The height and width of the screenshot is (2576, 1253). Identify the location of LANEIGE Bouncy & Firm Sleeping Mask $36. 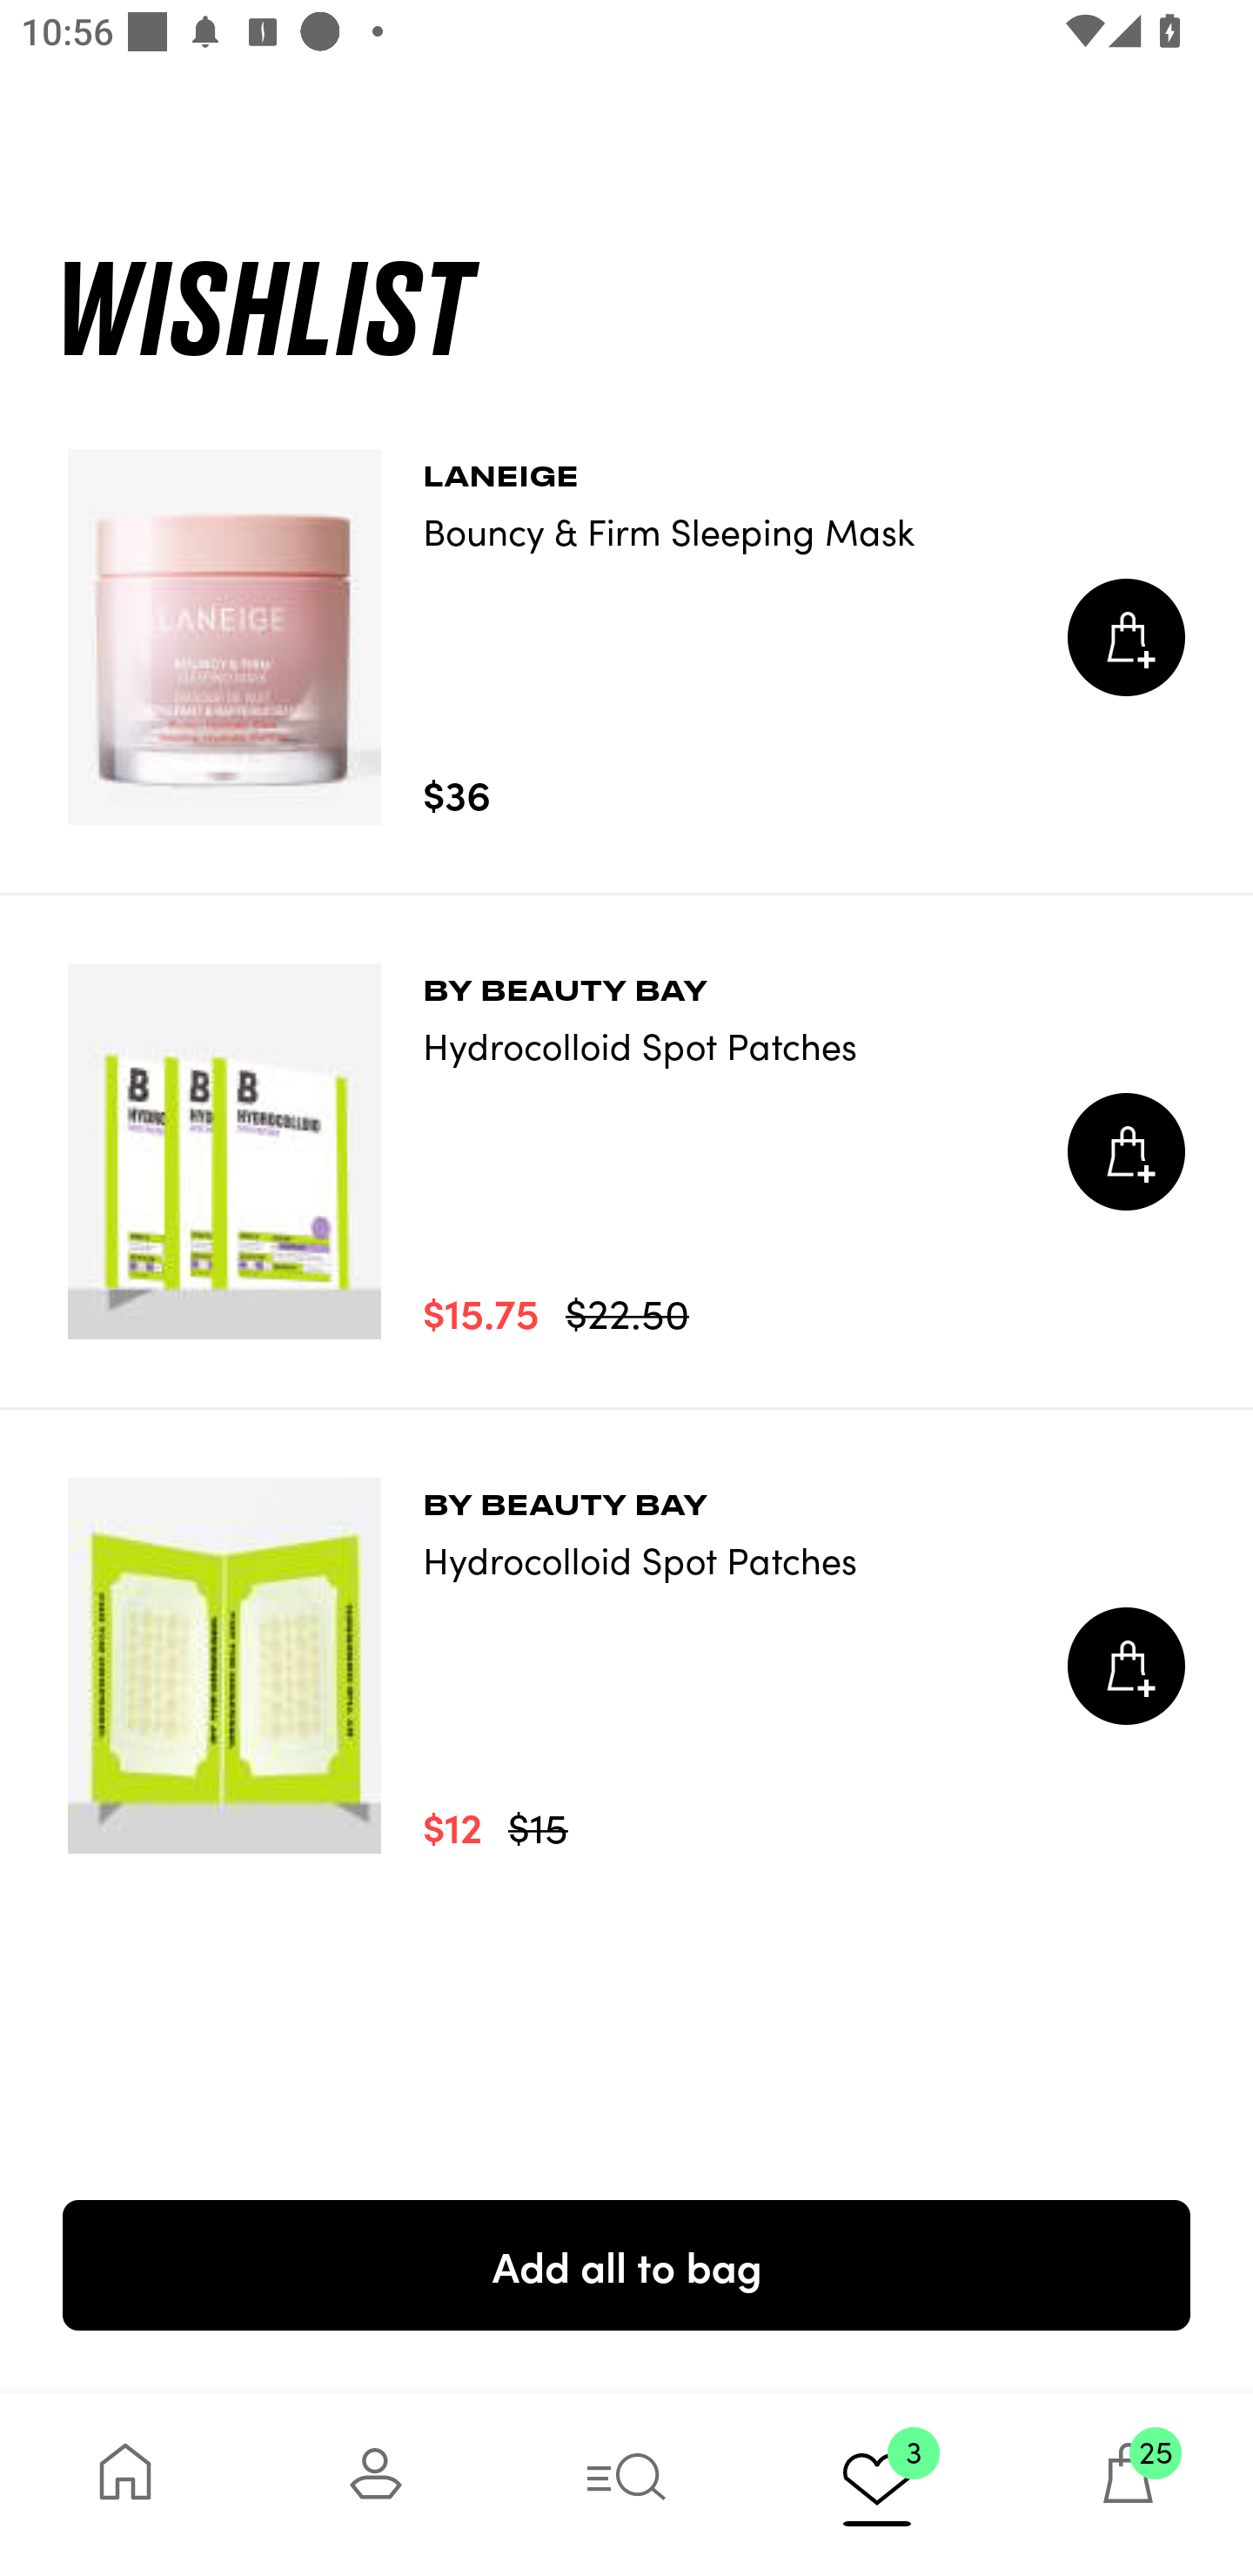
(626, 637).